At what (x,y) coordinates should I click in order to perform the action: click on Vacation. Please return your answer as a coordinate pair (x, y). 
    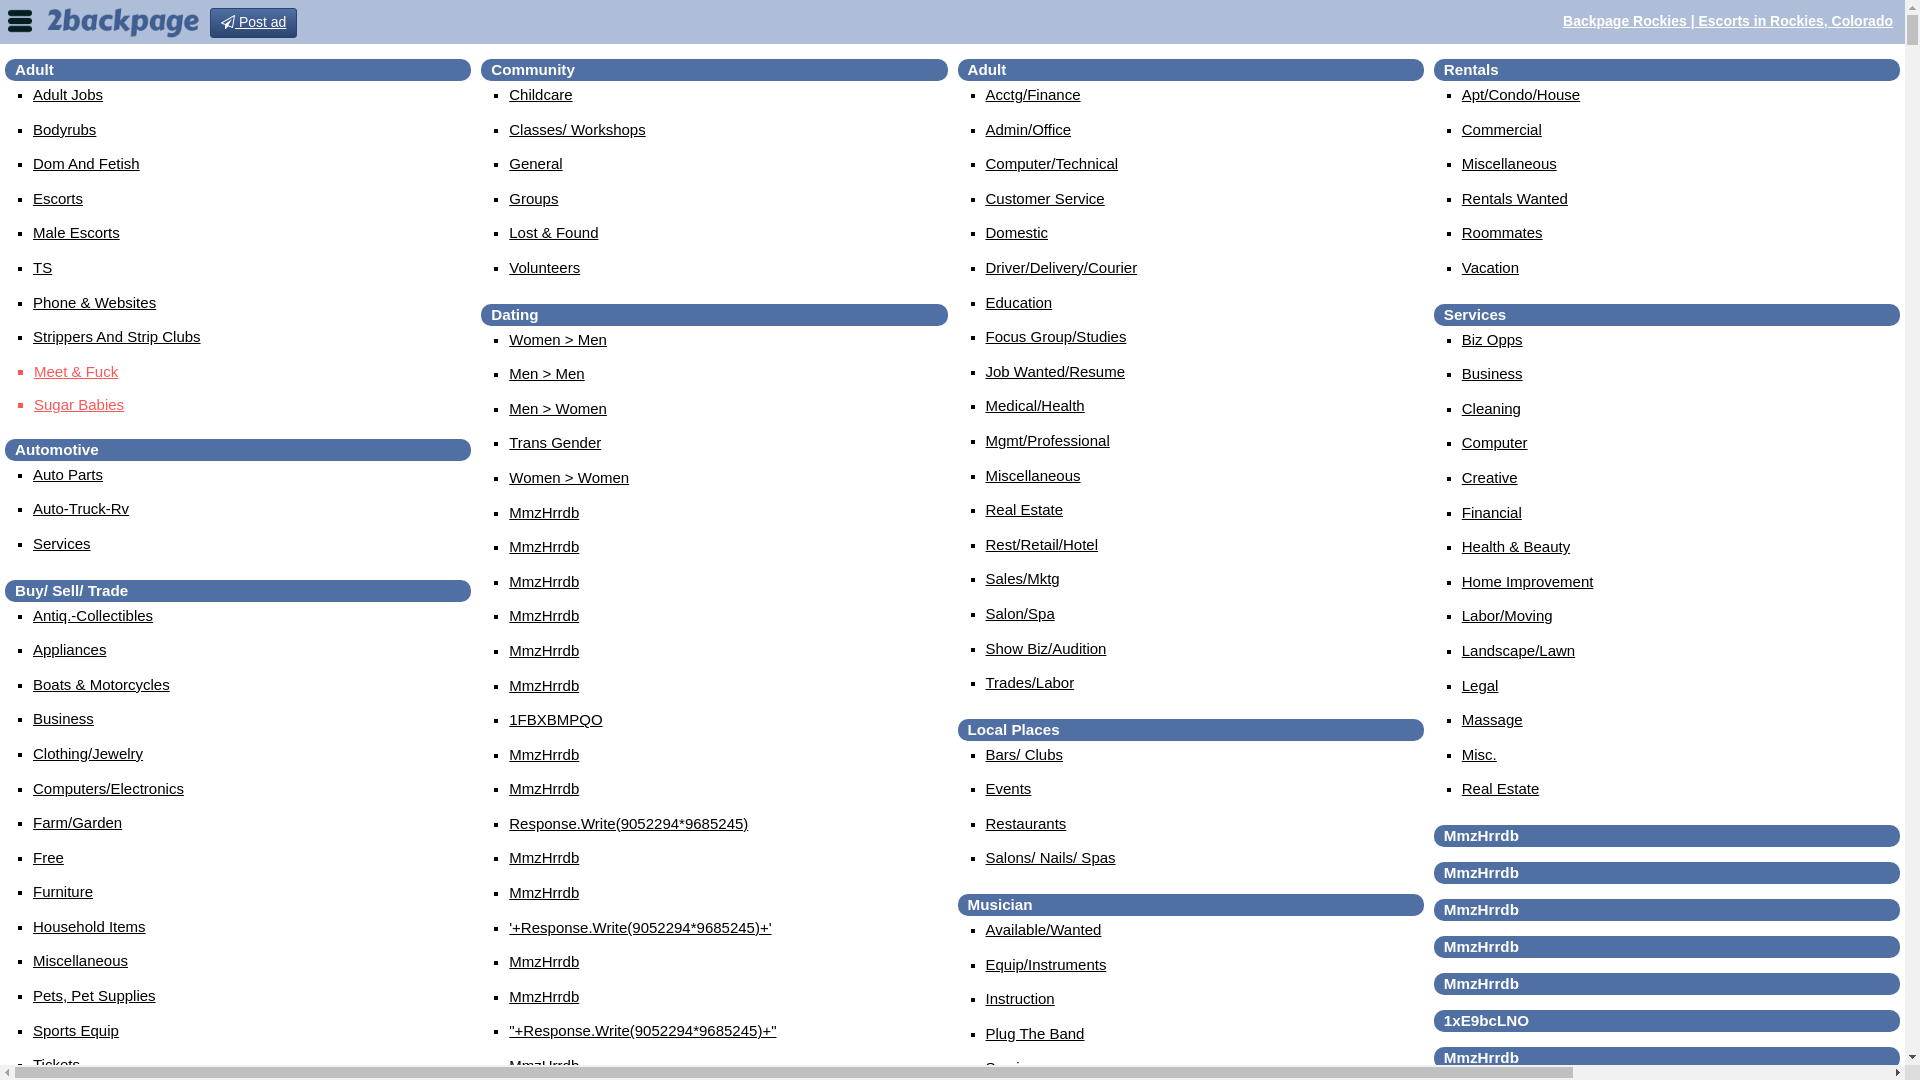
    Looking at the image, I should click on (1490, 268).